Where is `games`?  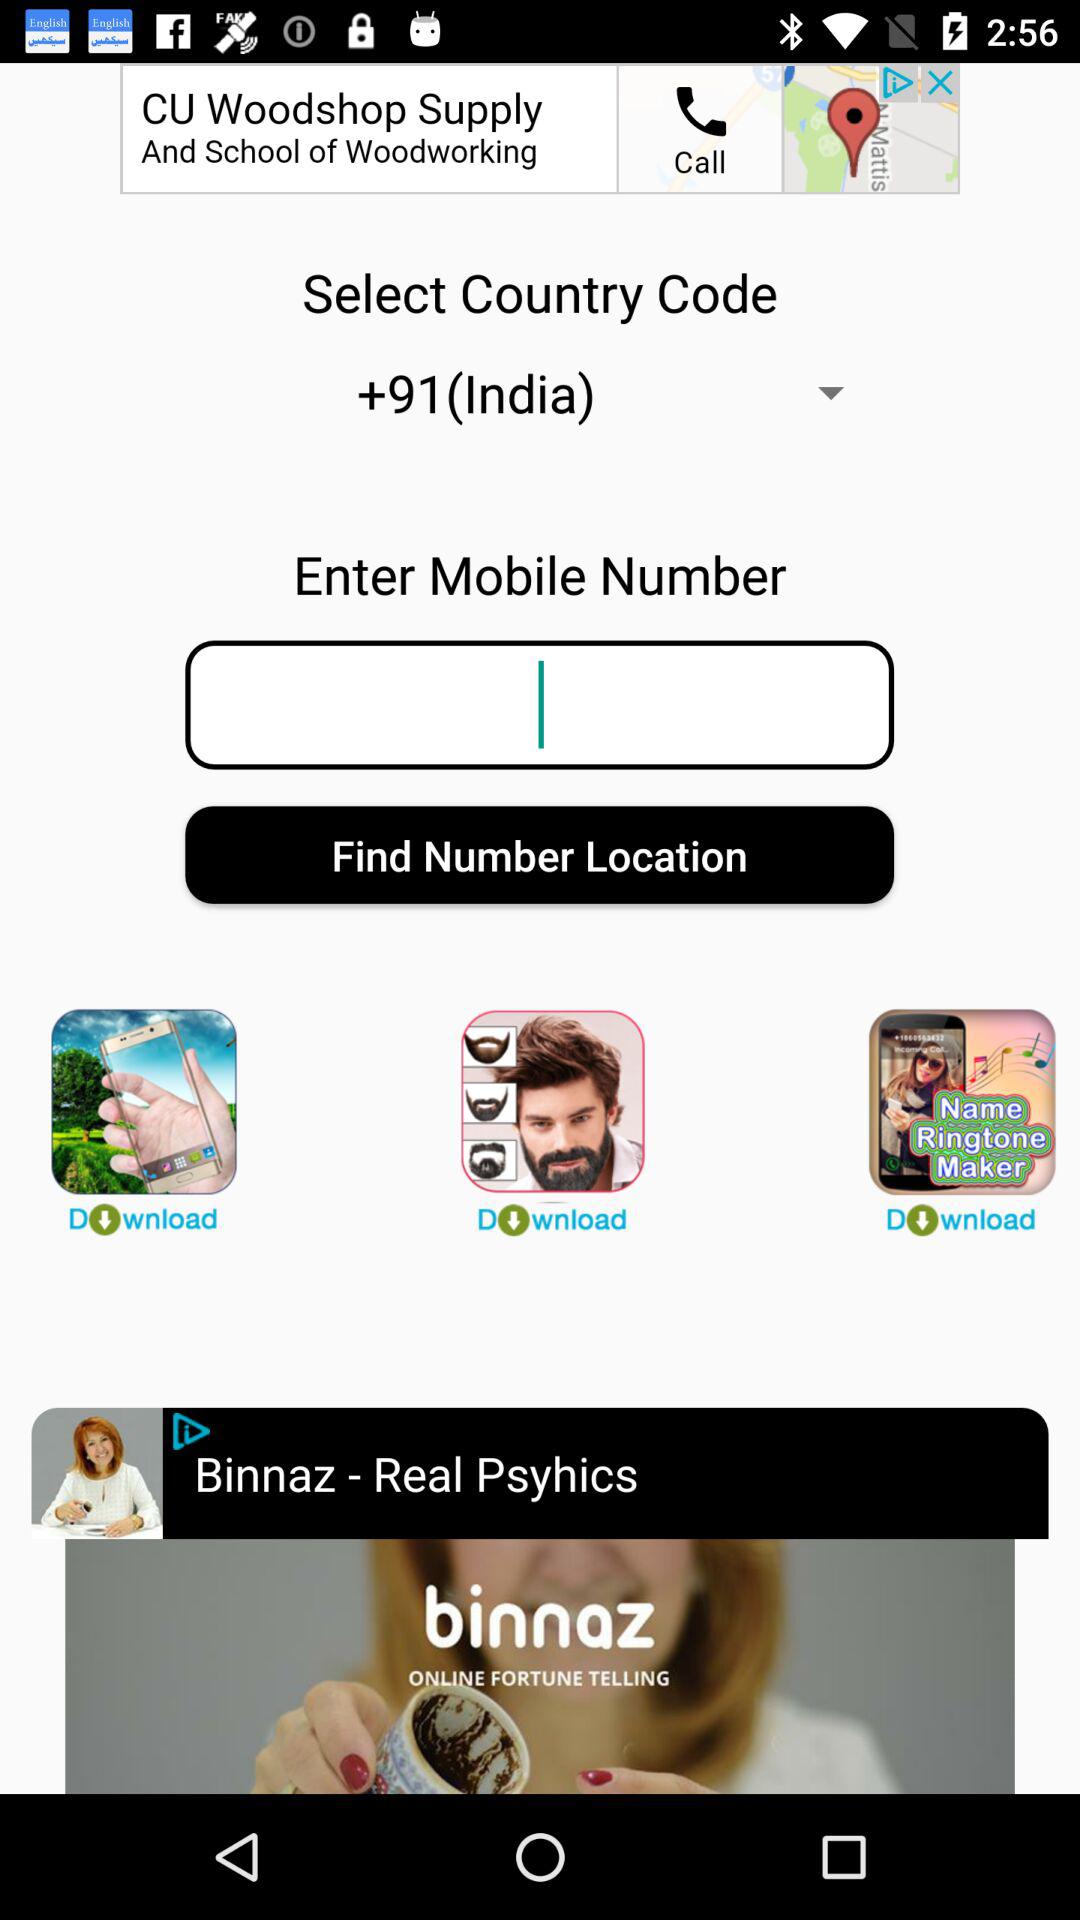 games is located at coordinates (948, 1113).